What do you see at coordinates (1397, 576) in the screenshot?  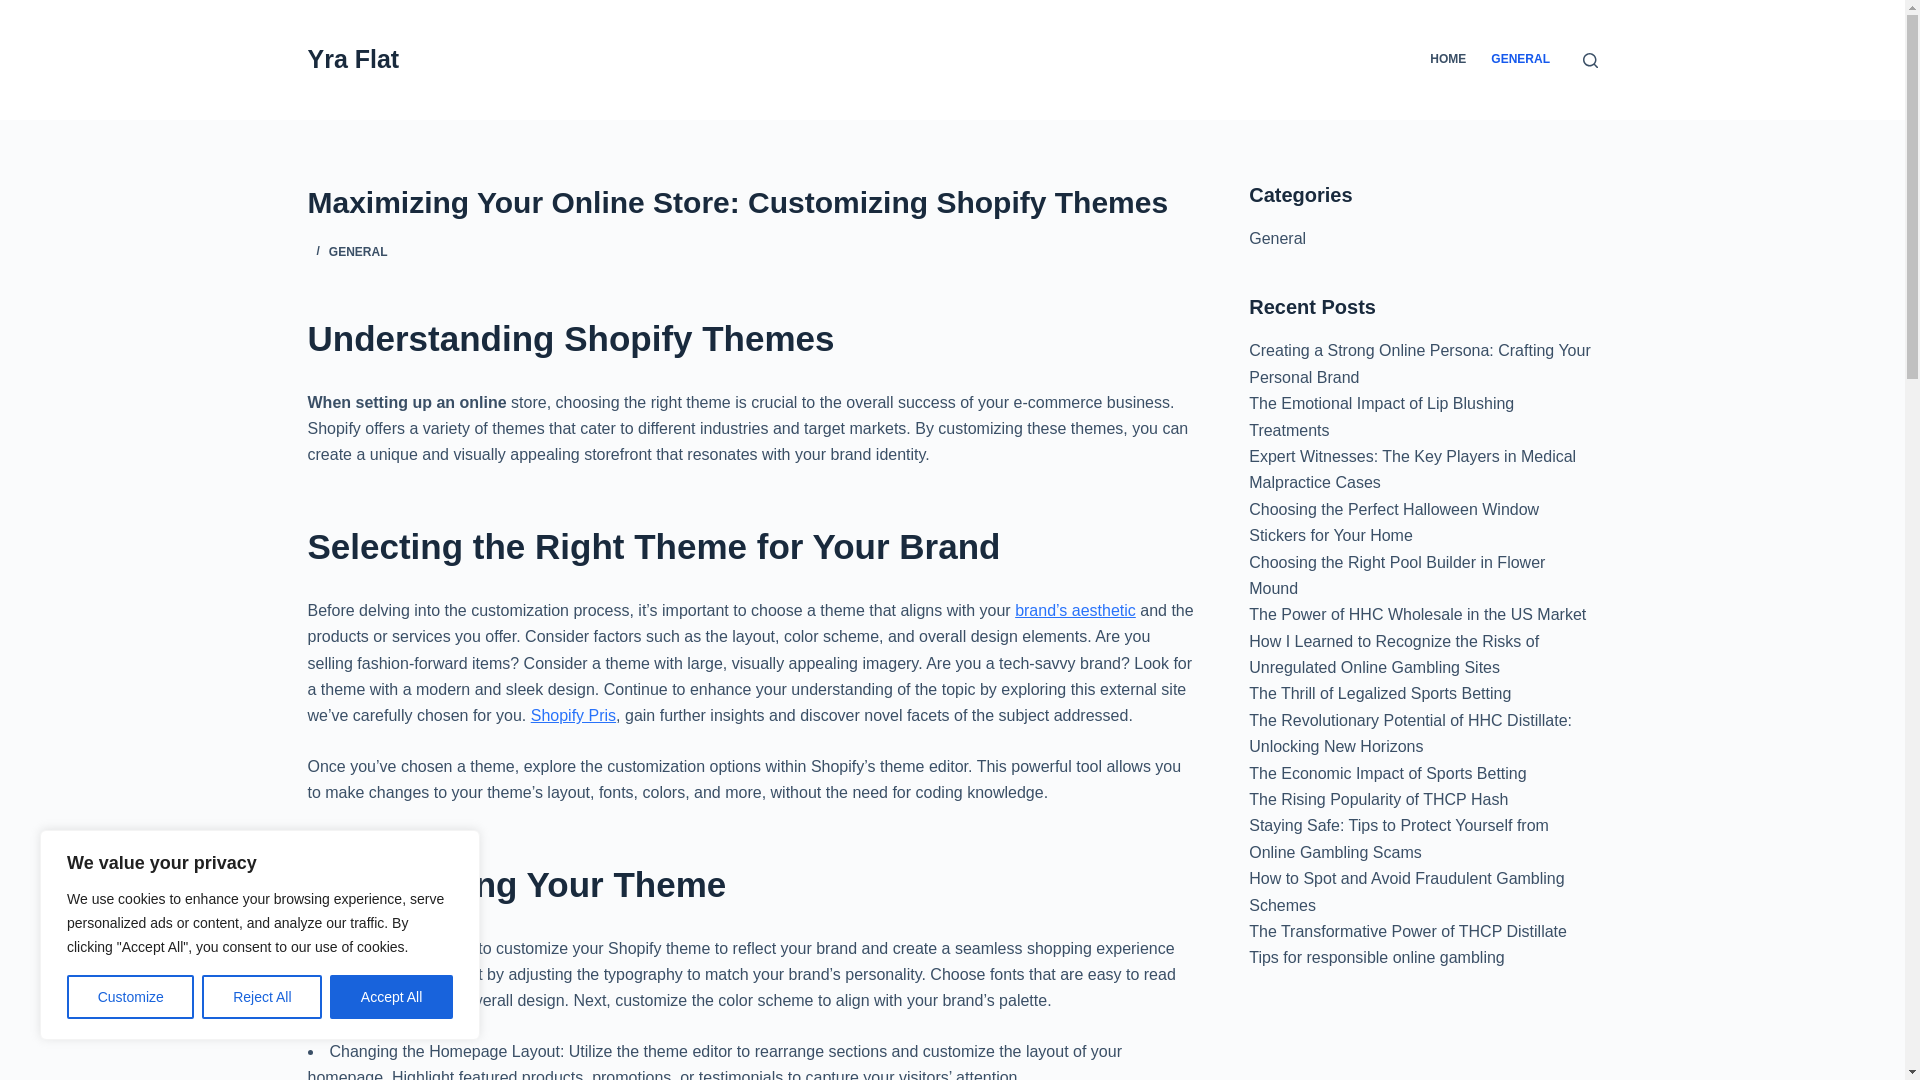 I see `Choosing the Right Pool Builder in Flower Mound` at bounding box center [1397, 576].